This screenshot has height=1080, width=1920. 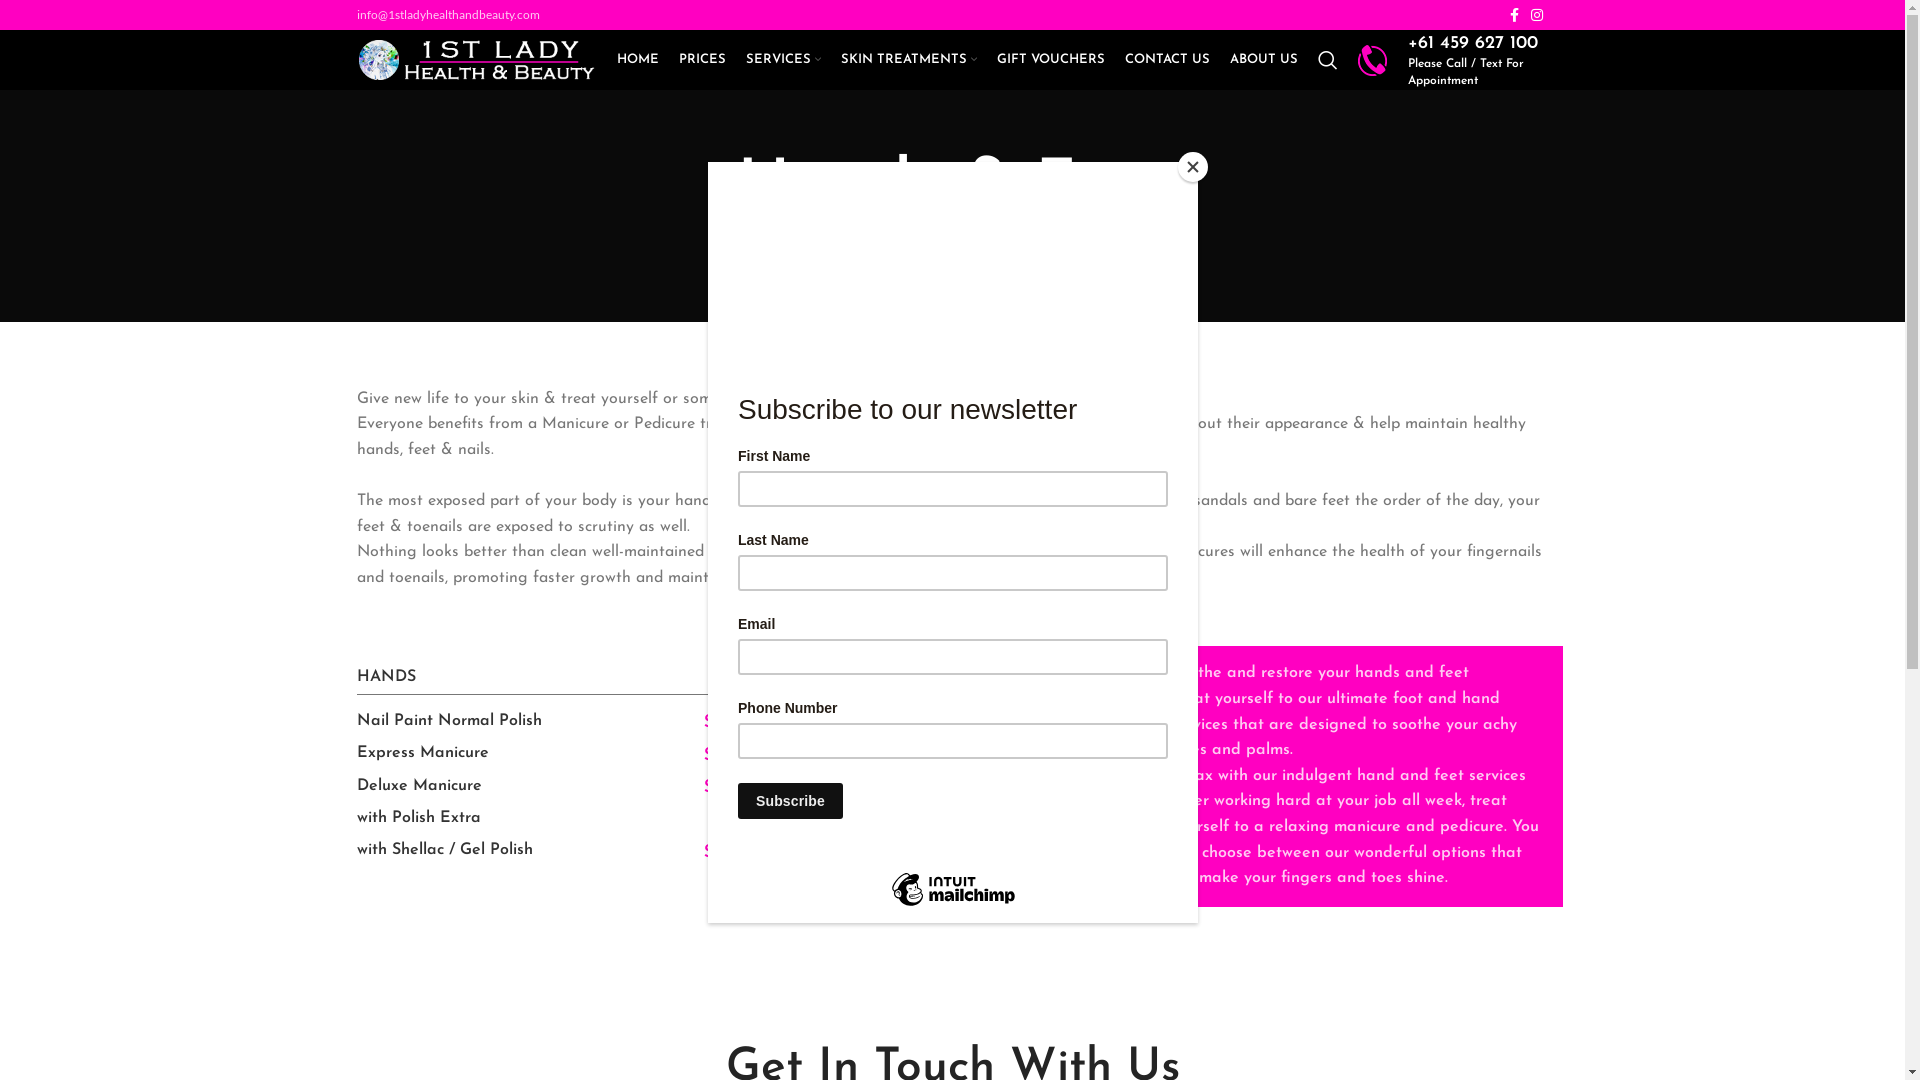 What do you see at coordinates (1264, 60) in the screenshot?
I see `ABOUT US` at bounding box center [1264, 60].